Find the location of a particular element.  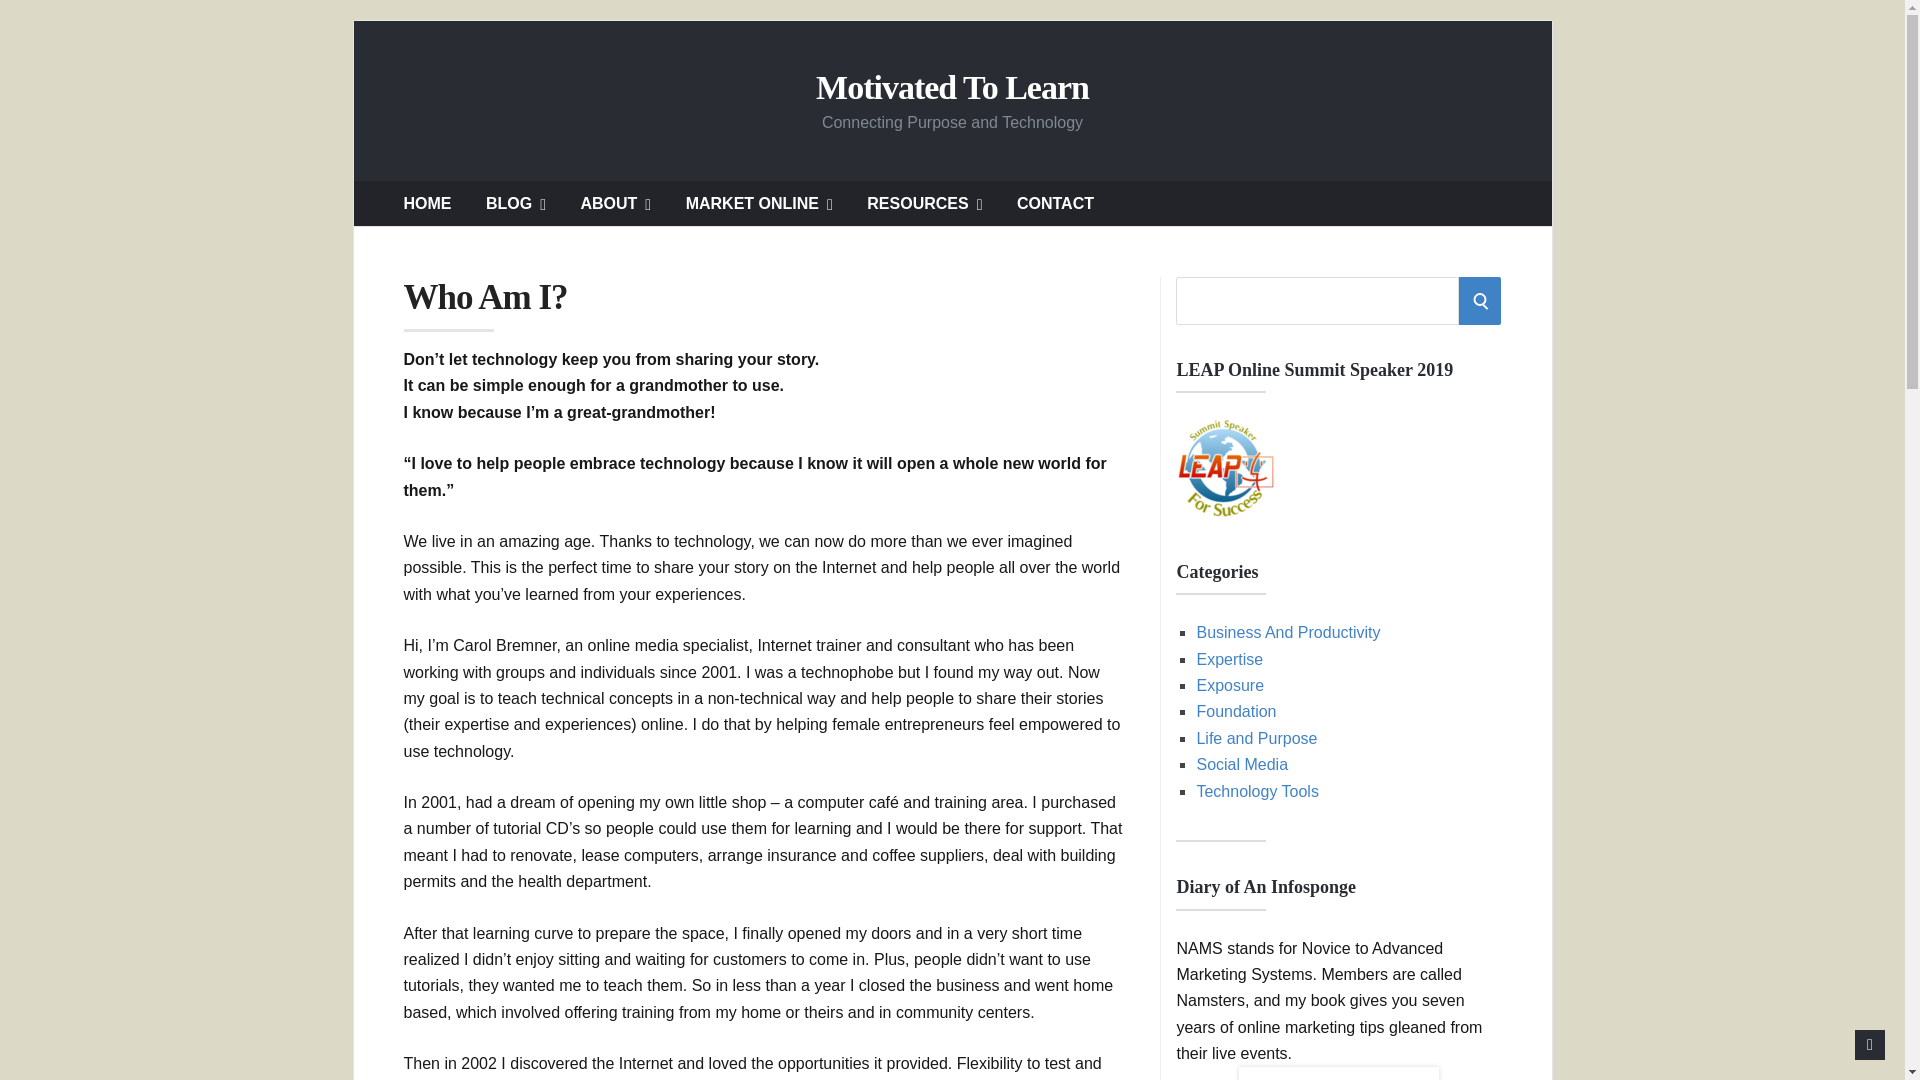

CONTACT is located at coordinates (1056, 203).